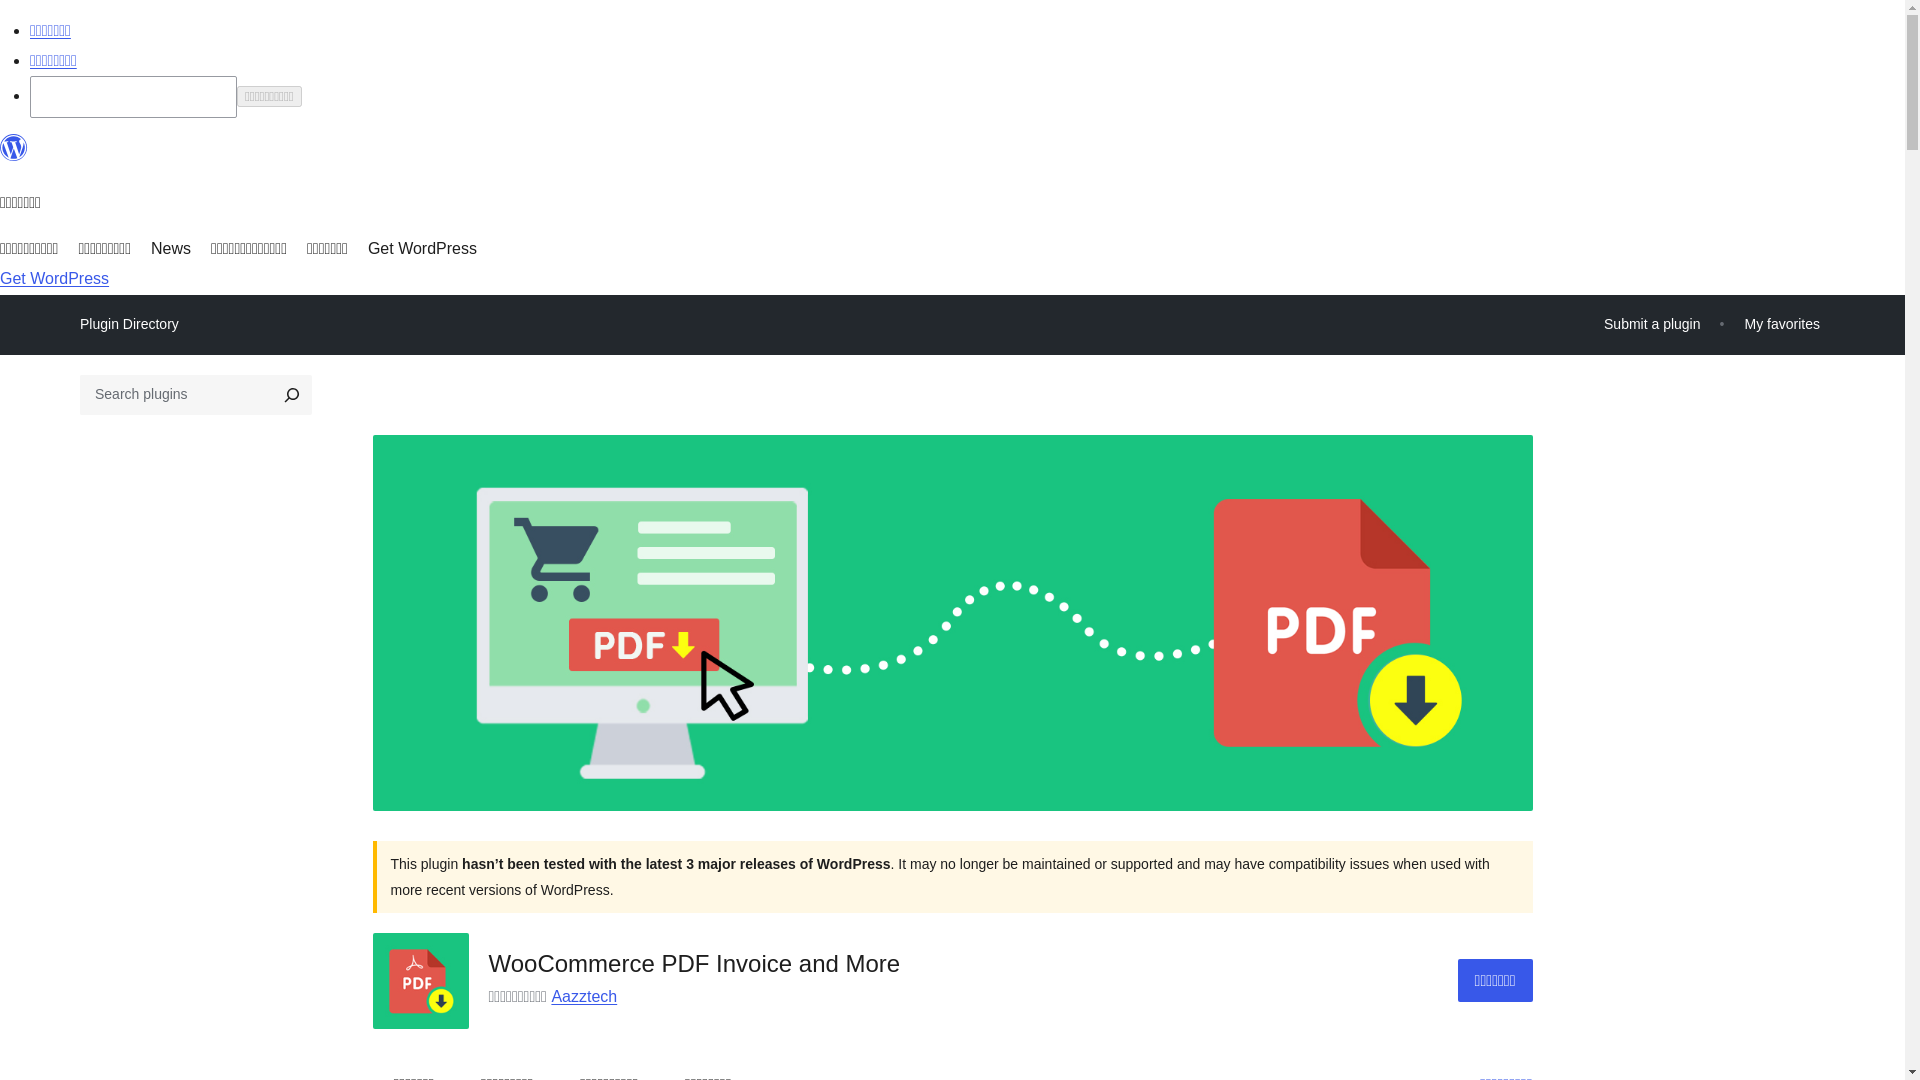 This screenshot has height=1080, width=1920. What do you see at coordinates (14, 156) in the screenshot?
I see `WordPress.org` at bounding box center [14, 156].